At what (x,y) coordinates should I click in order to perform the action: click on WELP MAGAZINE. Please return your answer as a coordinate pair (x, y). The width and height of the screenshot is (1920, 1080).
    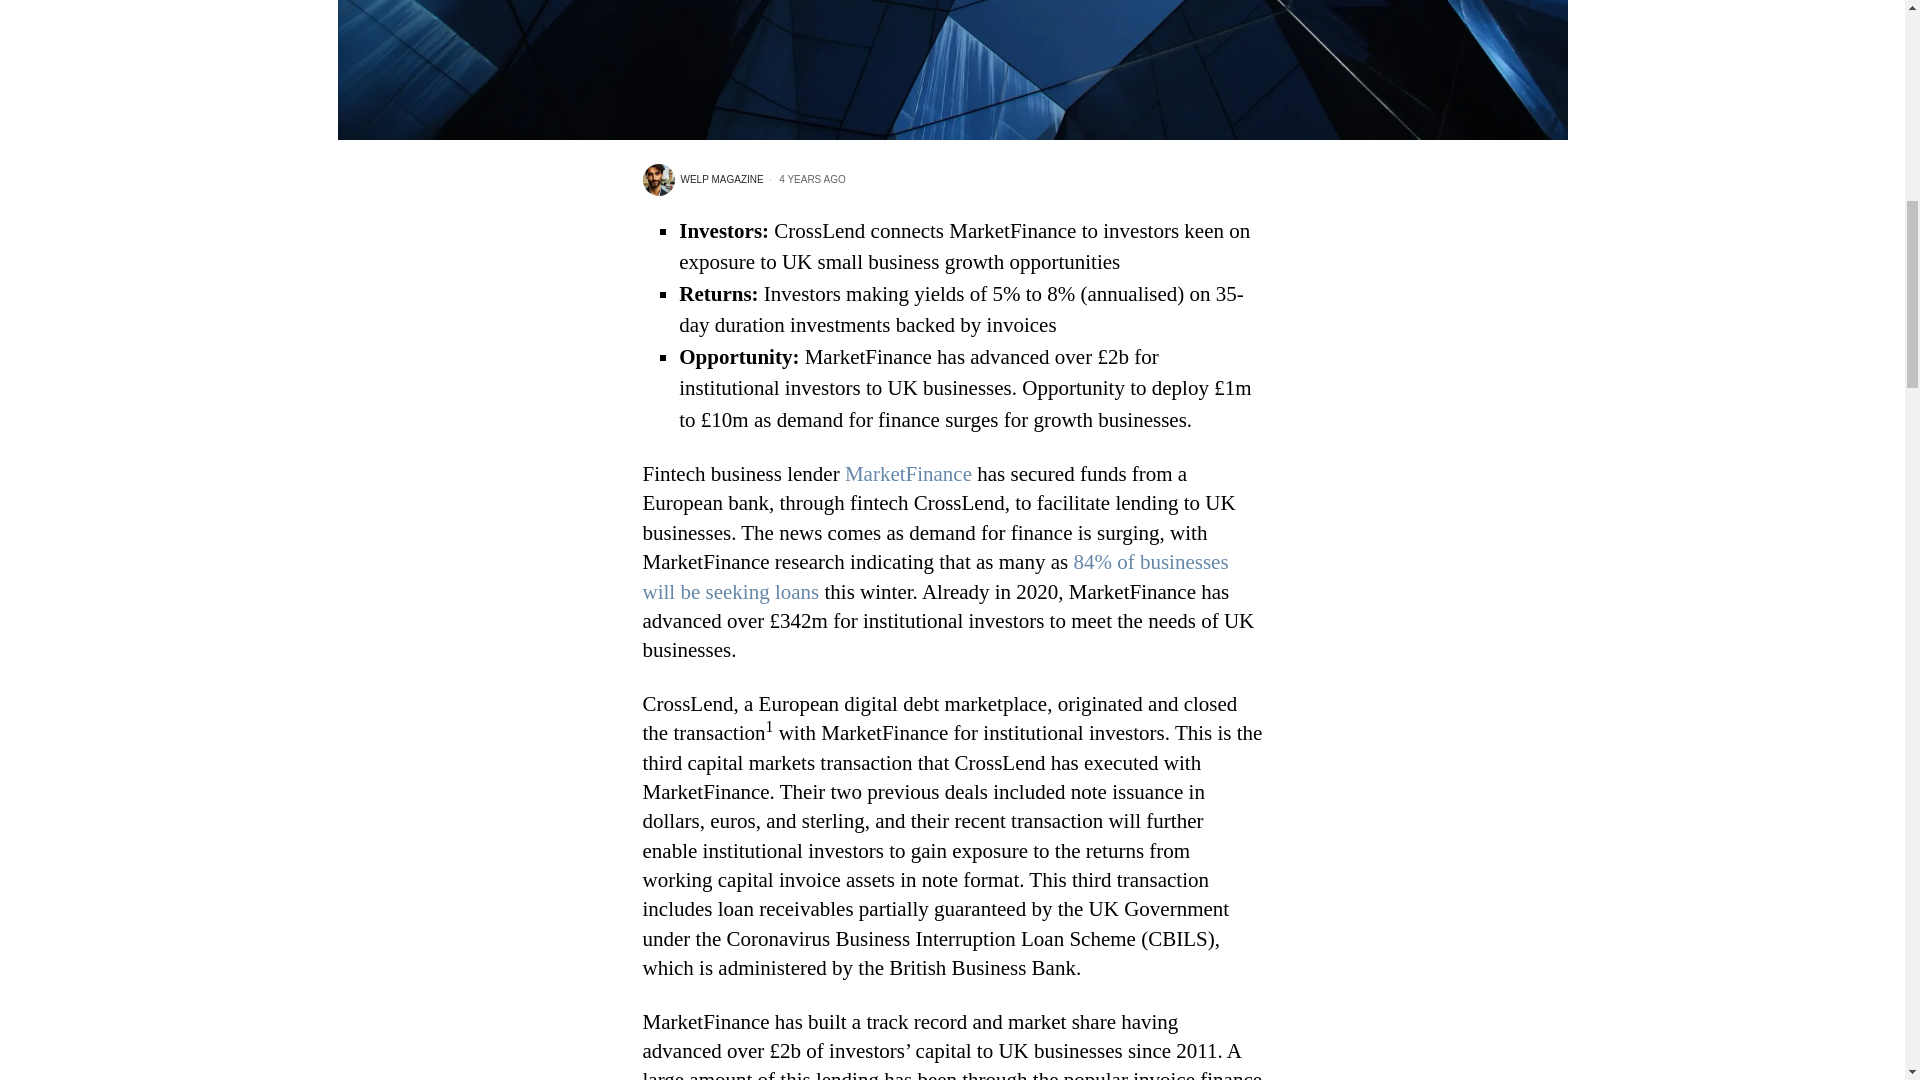
    Looking at the image, I should click on (702, 180).